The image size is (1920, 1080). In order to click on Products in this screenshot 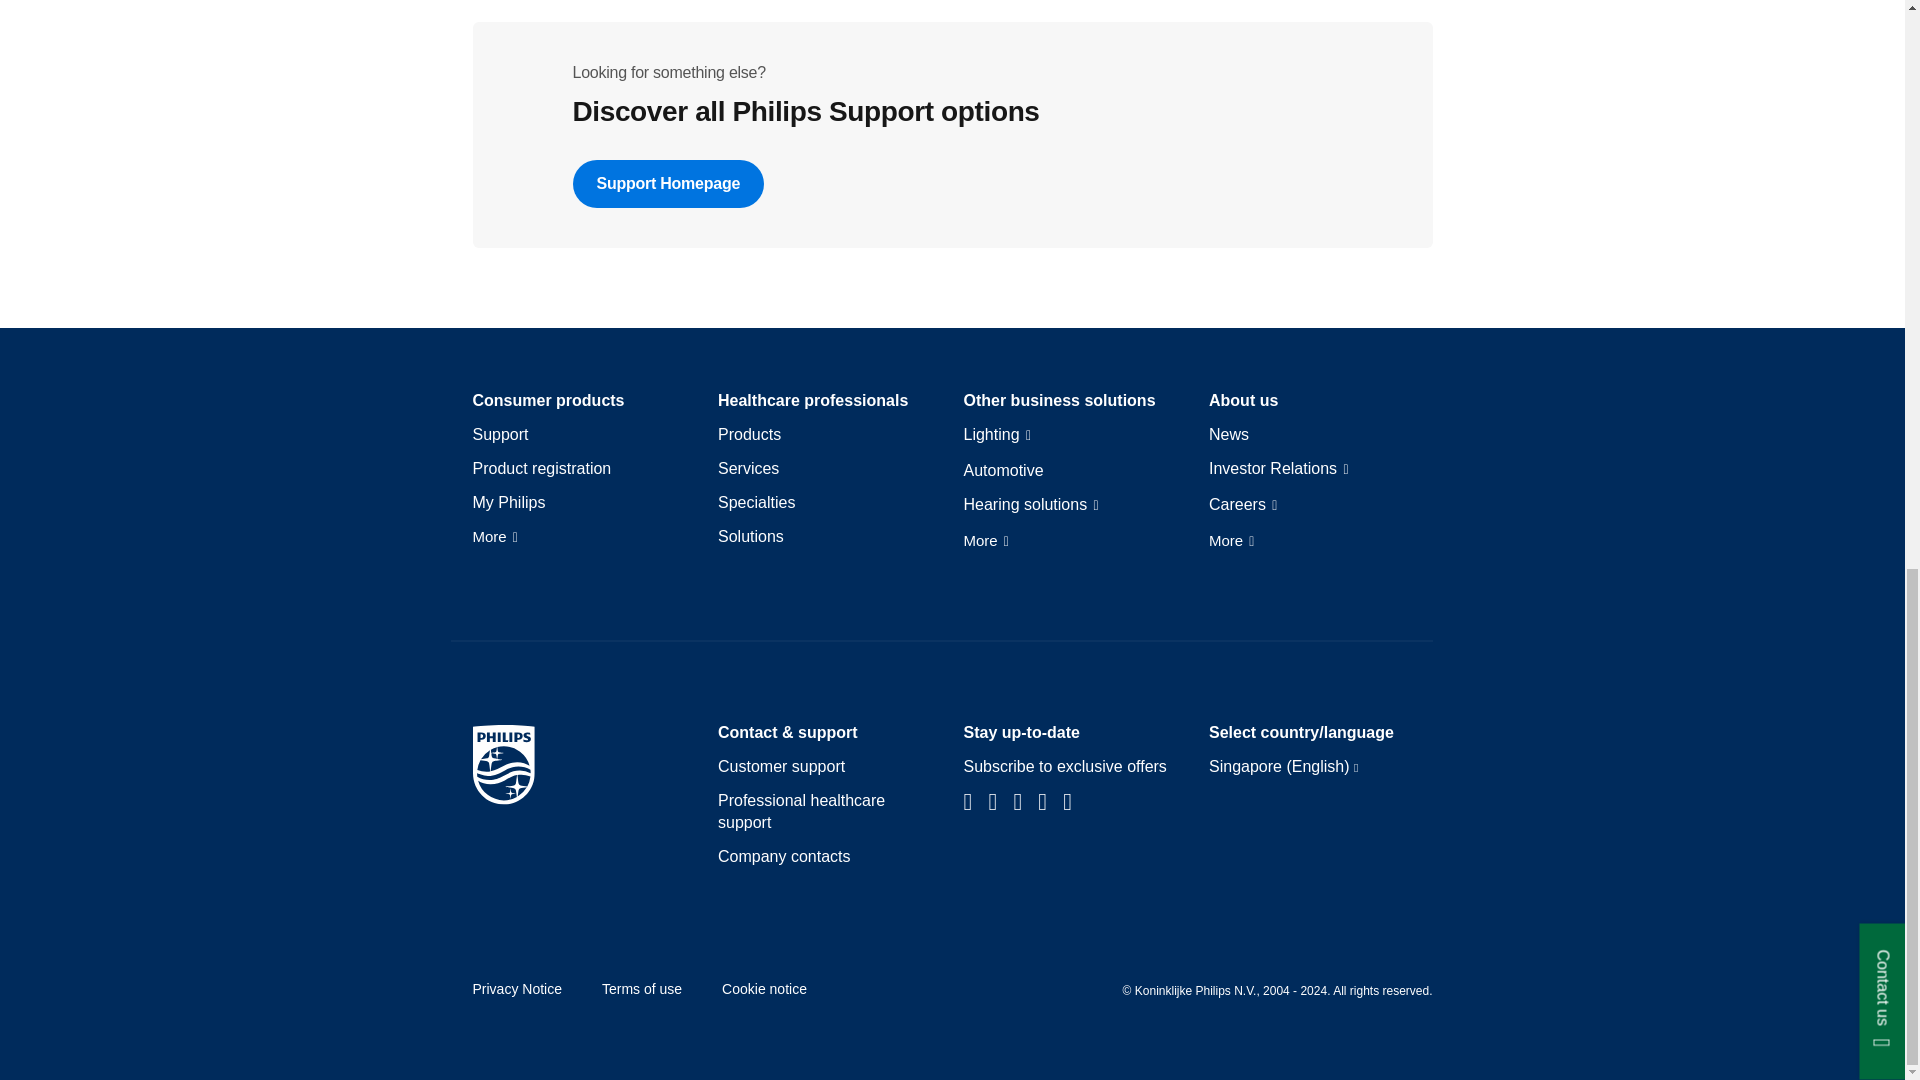, I will do `click(750, 435)`.